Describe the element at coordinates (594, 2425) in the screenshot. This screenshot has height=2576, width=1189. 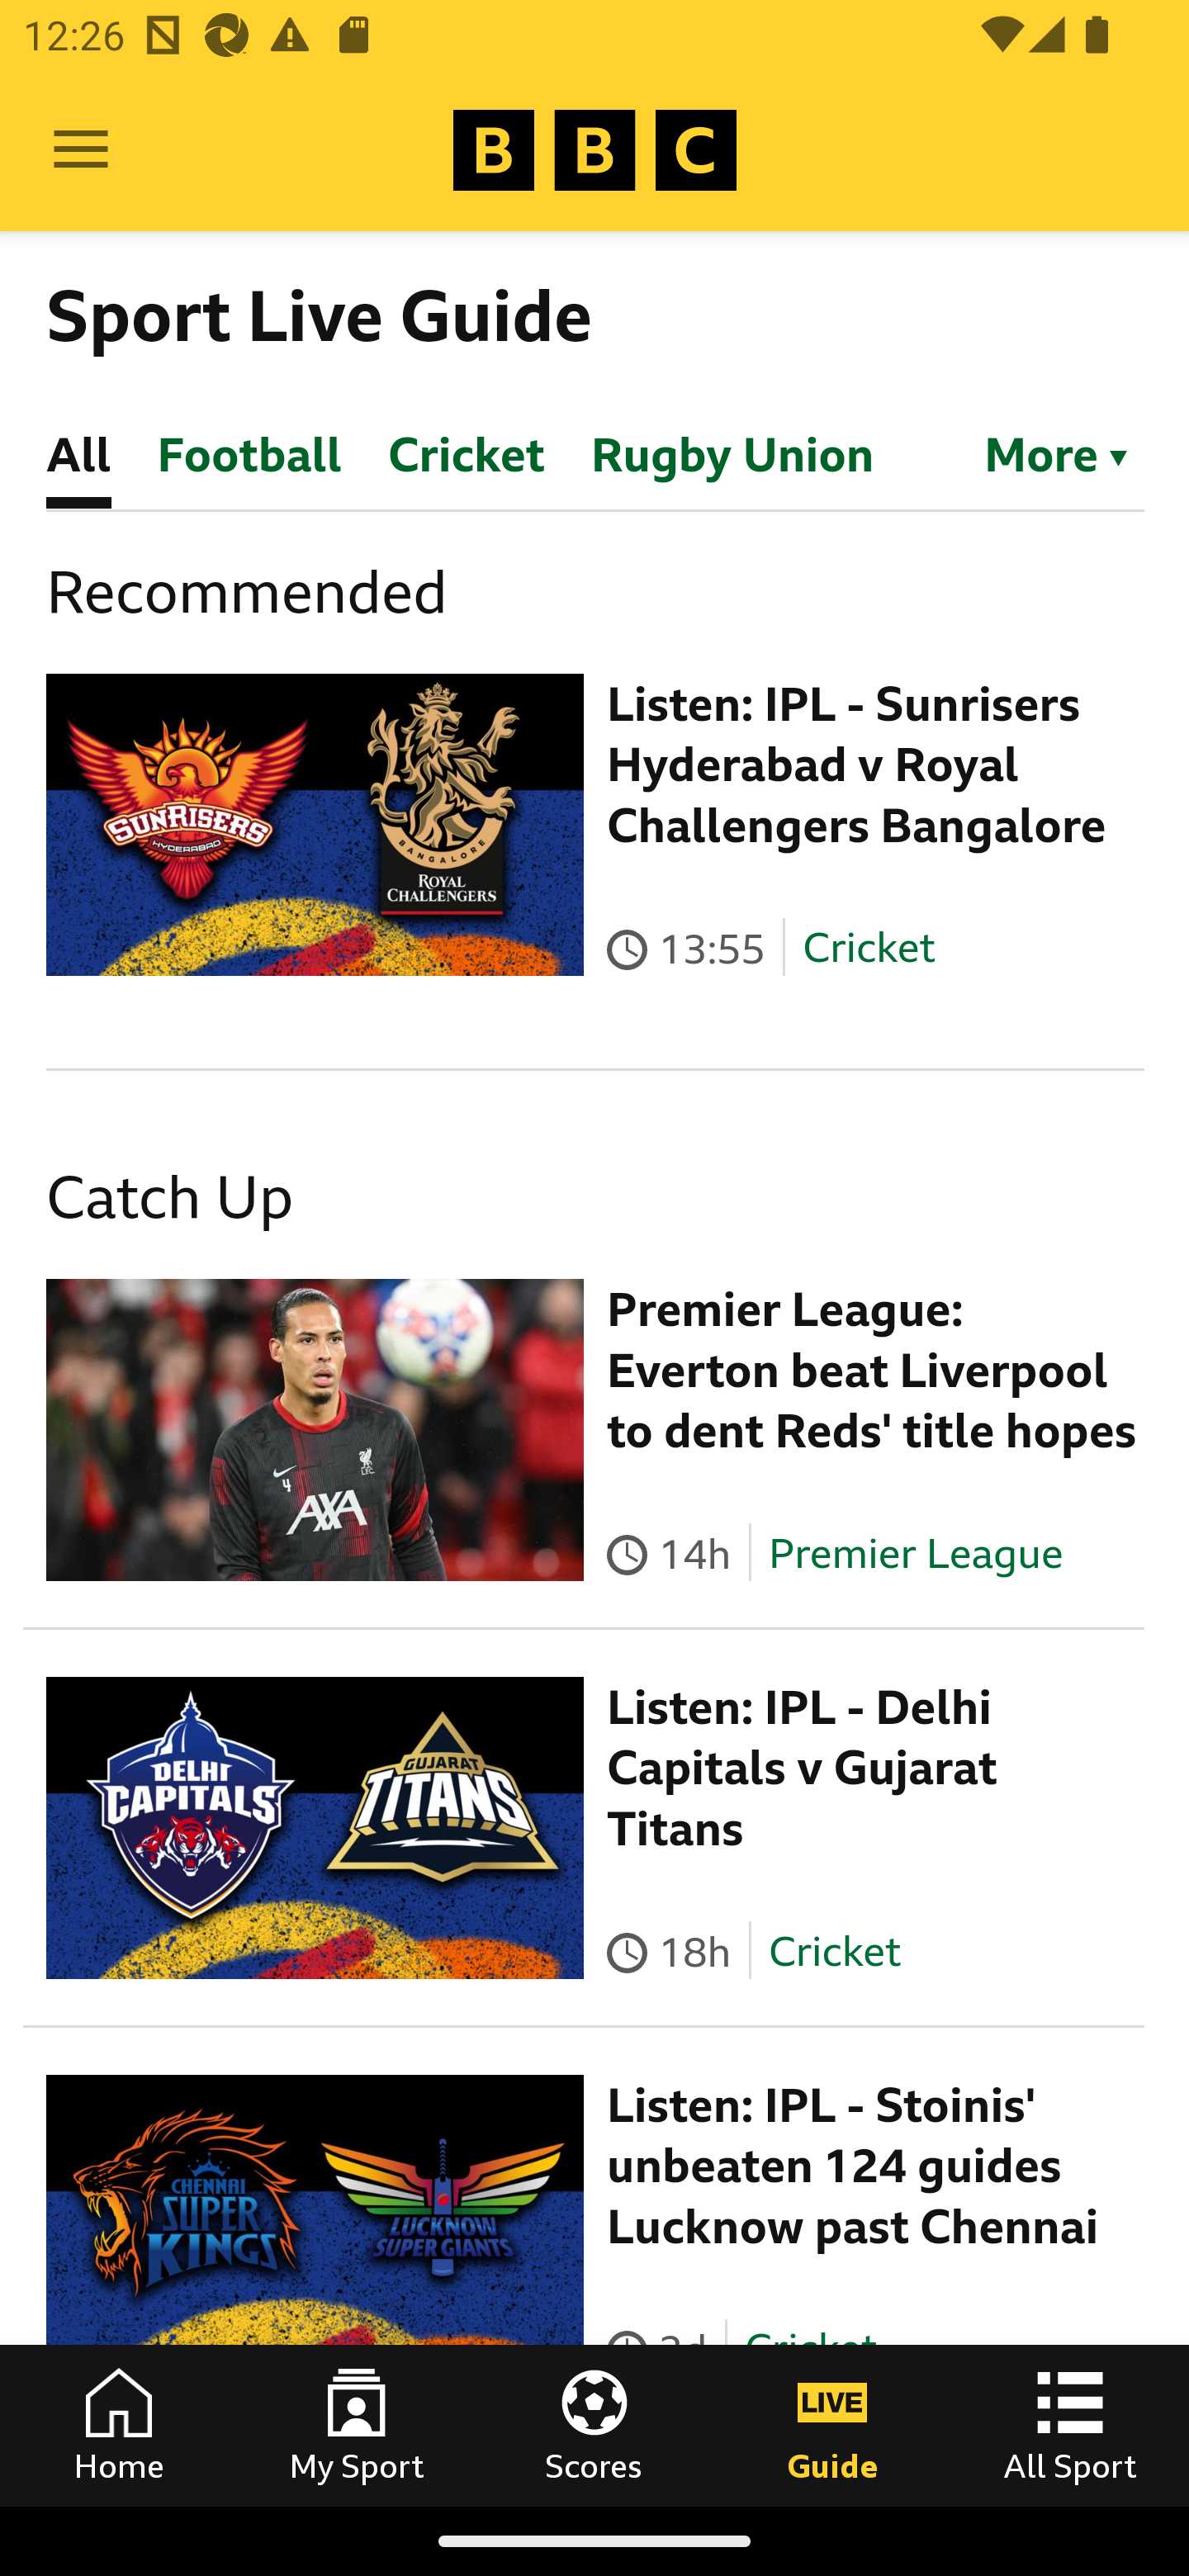
I see `Scores` at that location.